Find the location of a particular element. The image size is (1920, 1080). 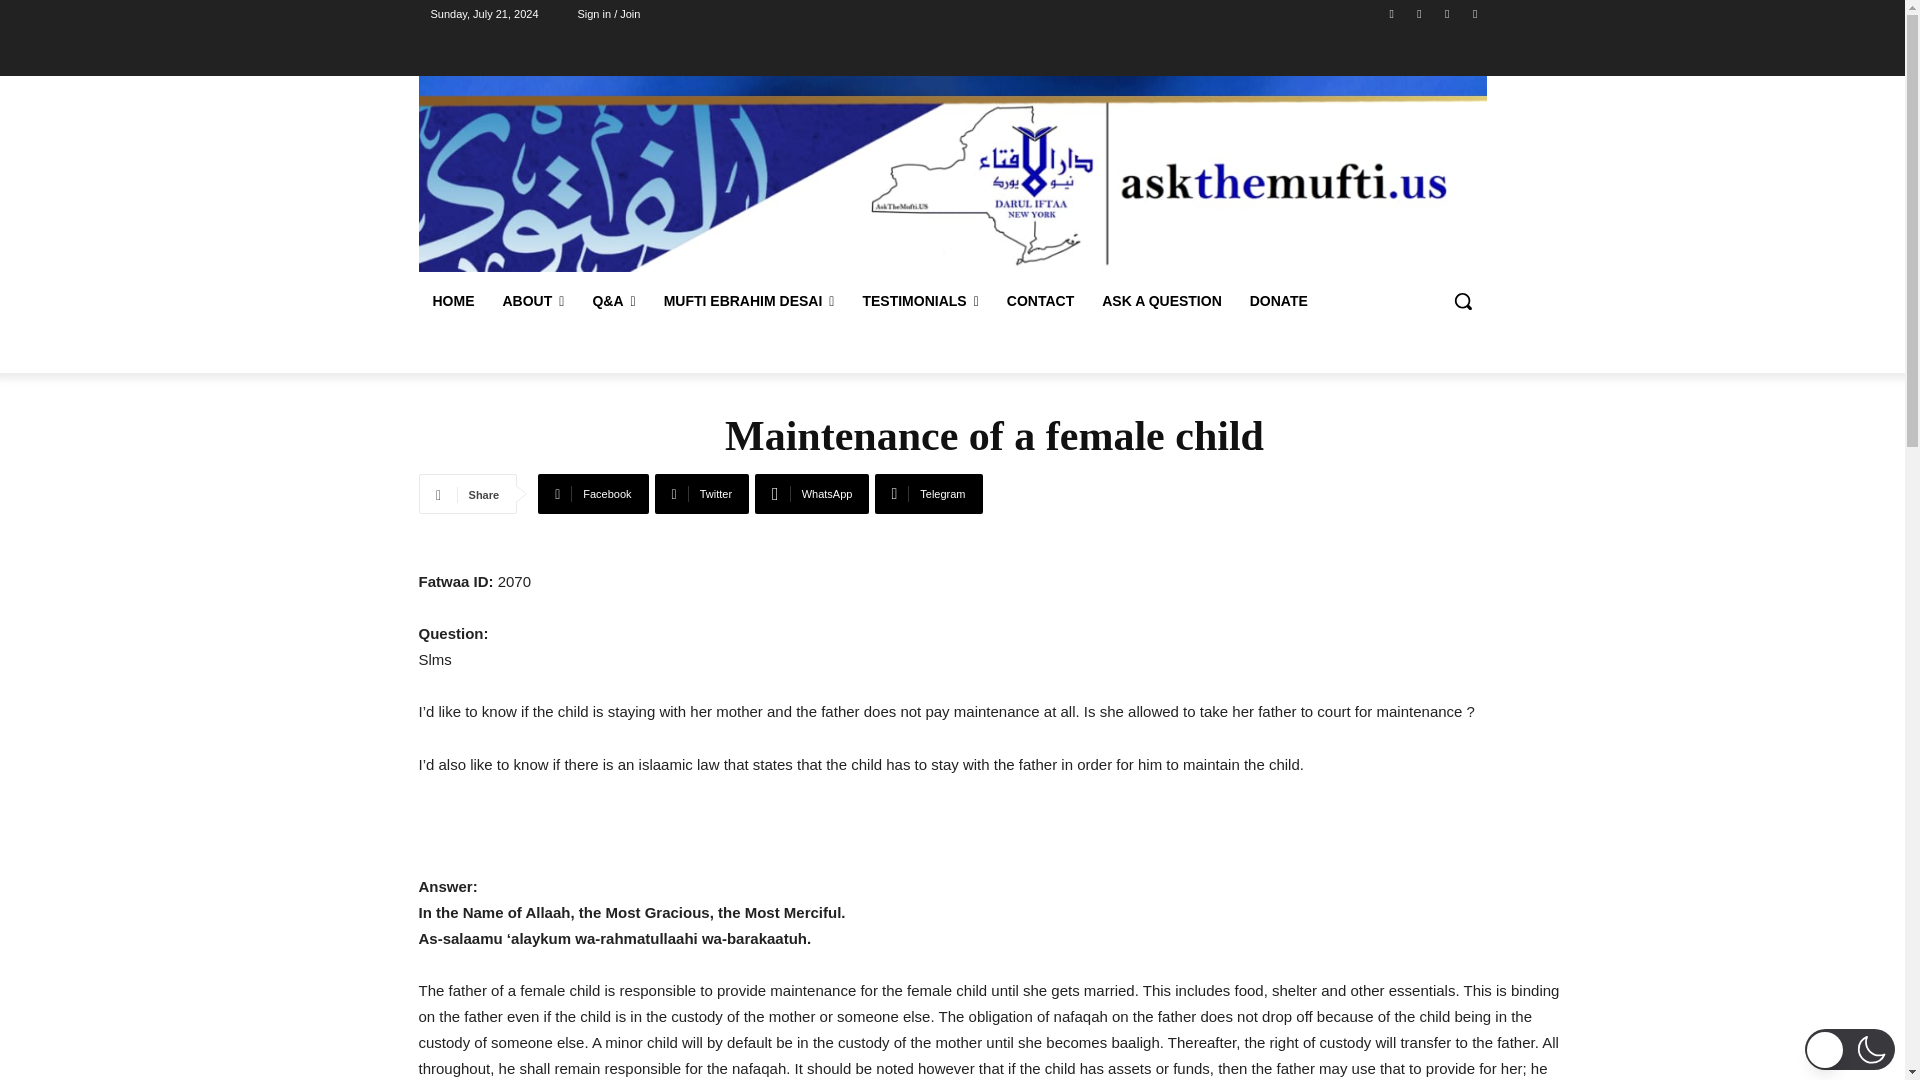

Facebook is located at coordinates (592, 494).